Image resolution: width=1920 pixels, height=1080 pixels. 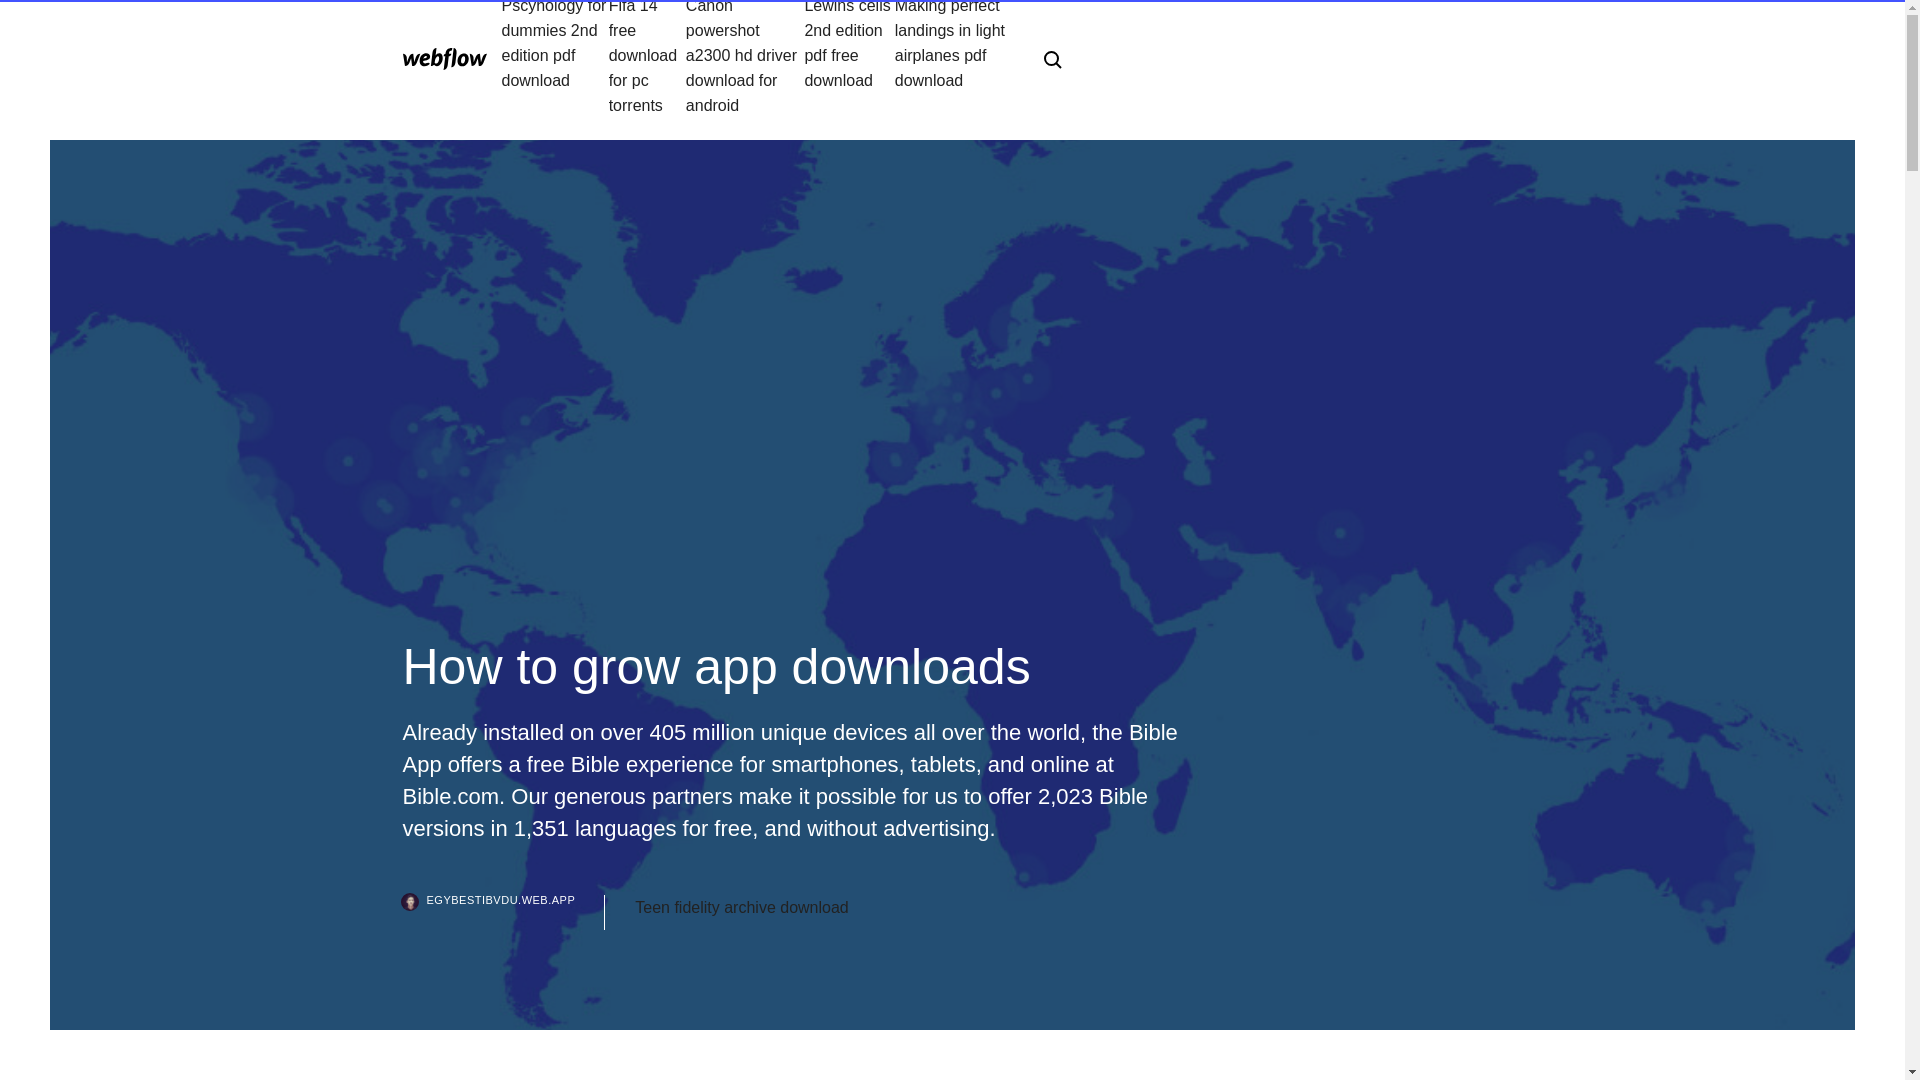 What do you see at coordinates (646, 58) in the screenshot?
I see `Fifa 14 free download for pc torrents` at bounding box center [646, 58].